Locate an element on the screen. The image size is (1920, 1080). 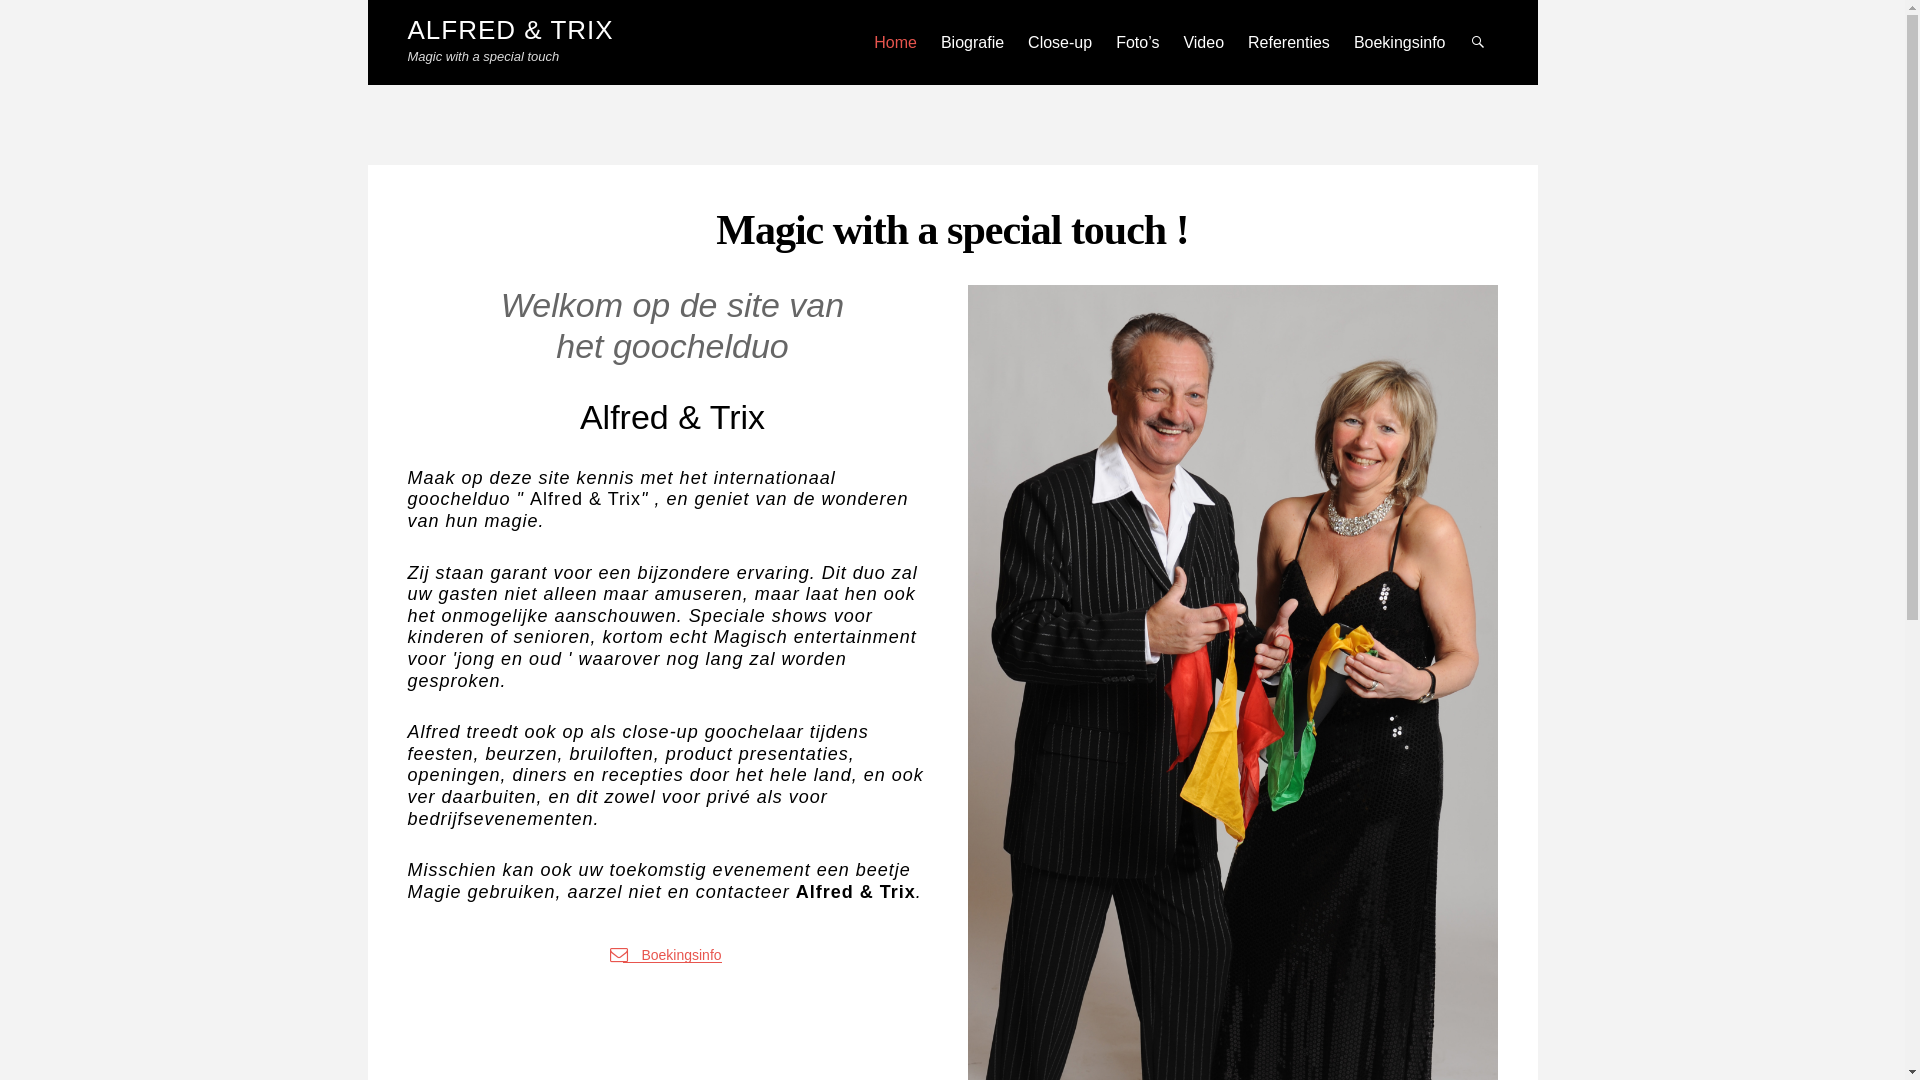
Referenties is located at coordinates (1289, 42).